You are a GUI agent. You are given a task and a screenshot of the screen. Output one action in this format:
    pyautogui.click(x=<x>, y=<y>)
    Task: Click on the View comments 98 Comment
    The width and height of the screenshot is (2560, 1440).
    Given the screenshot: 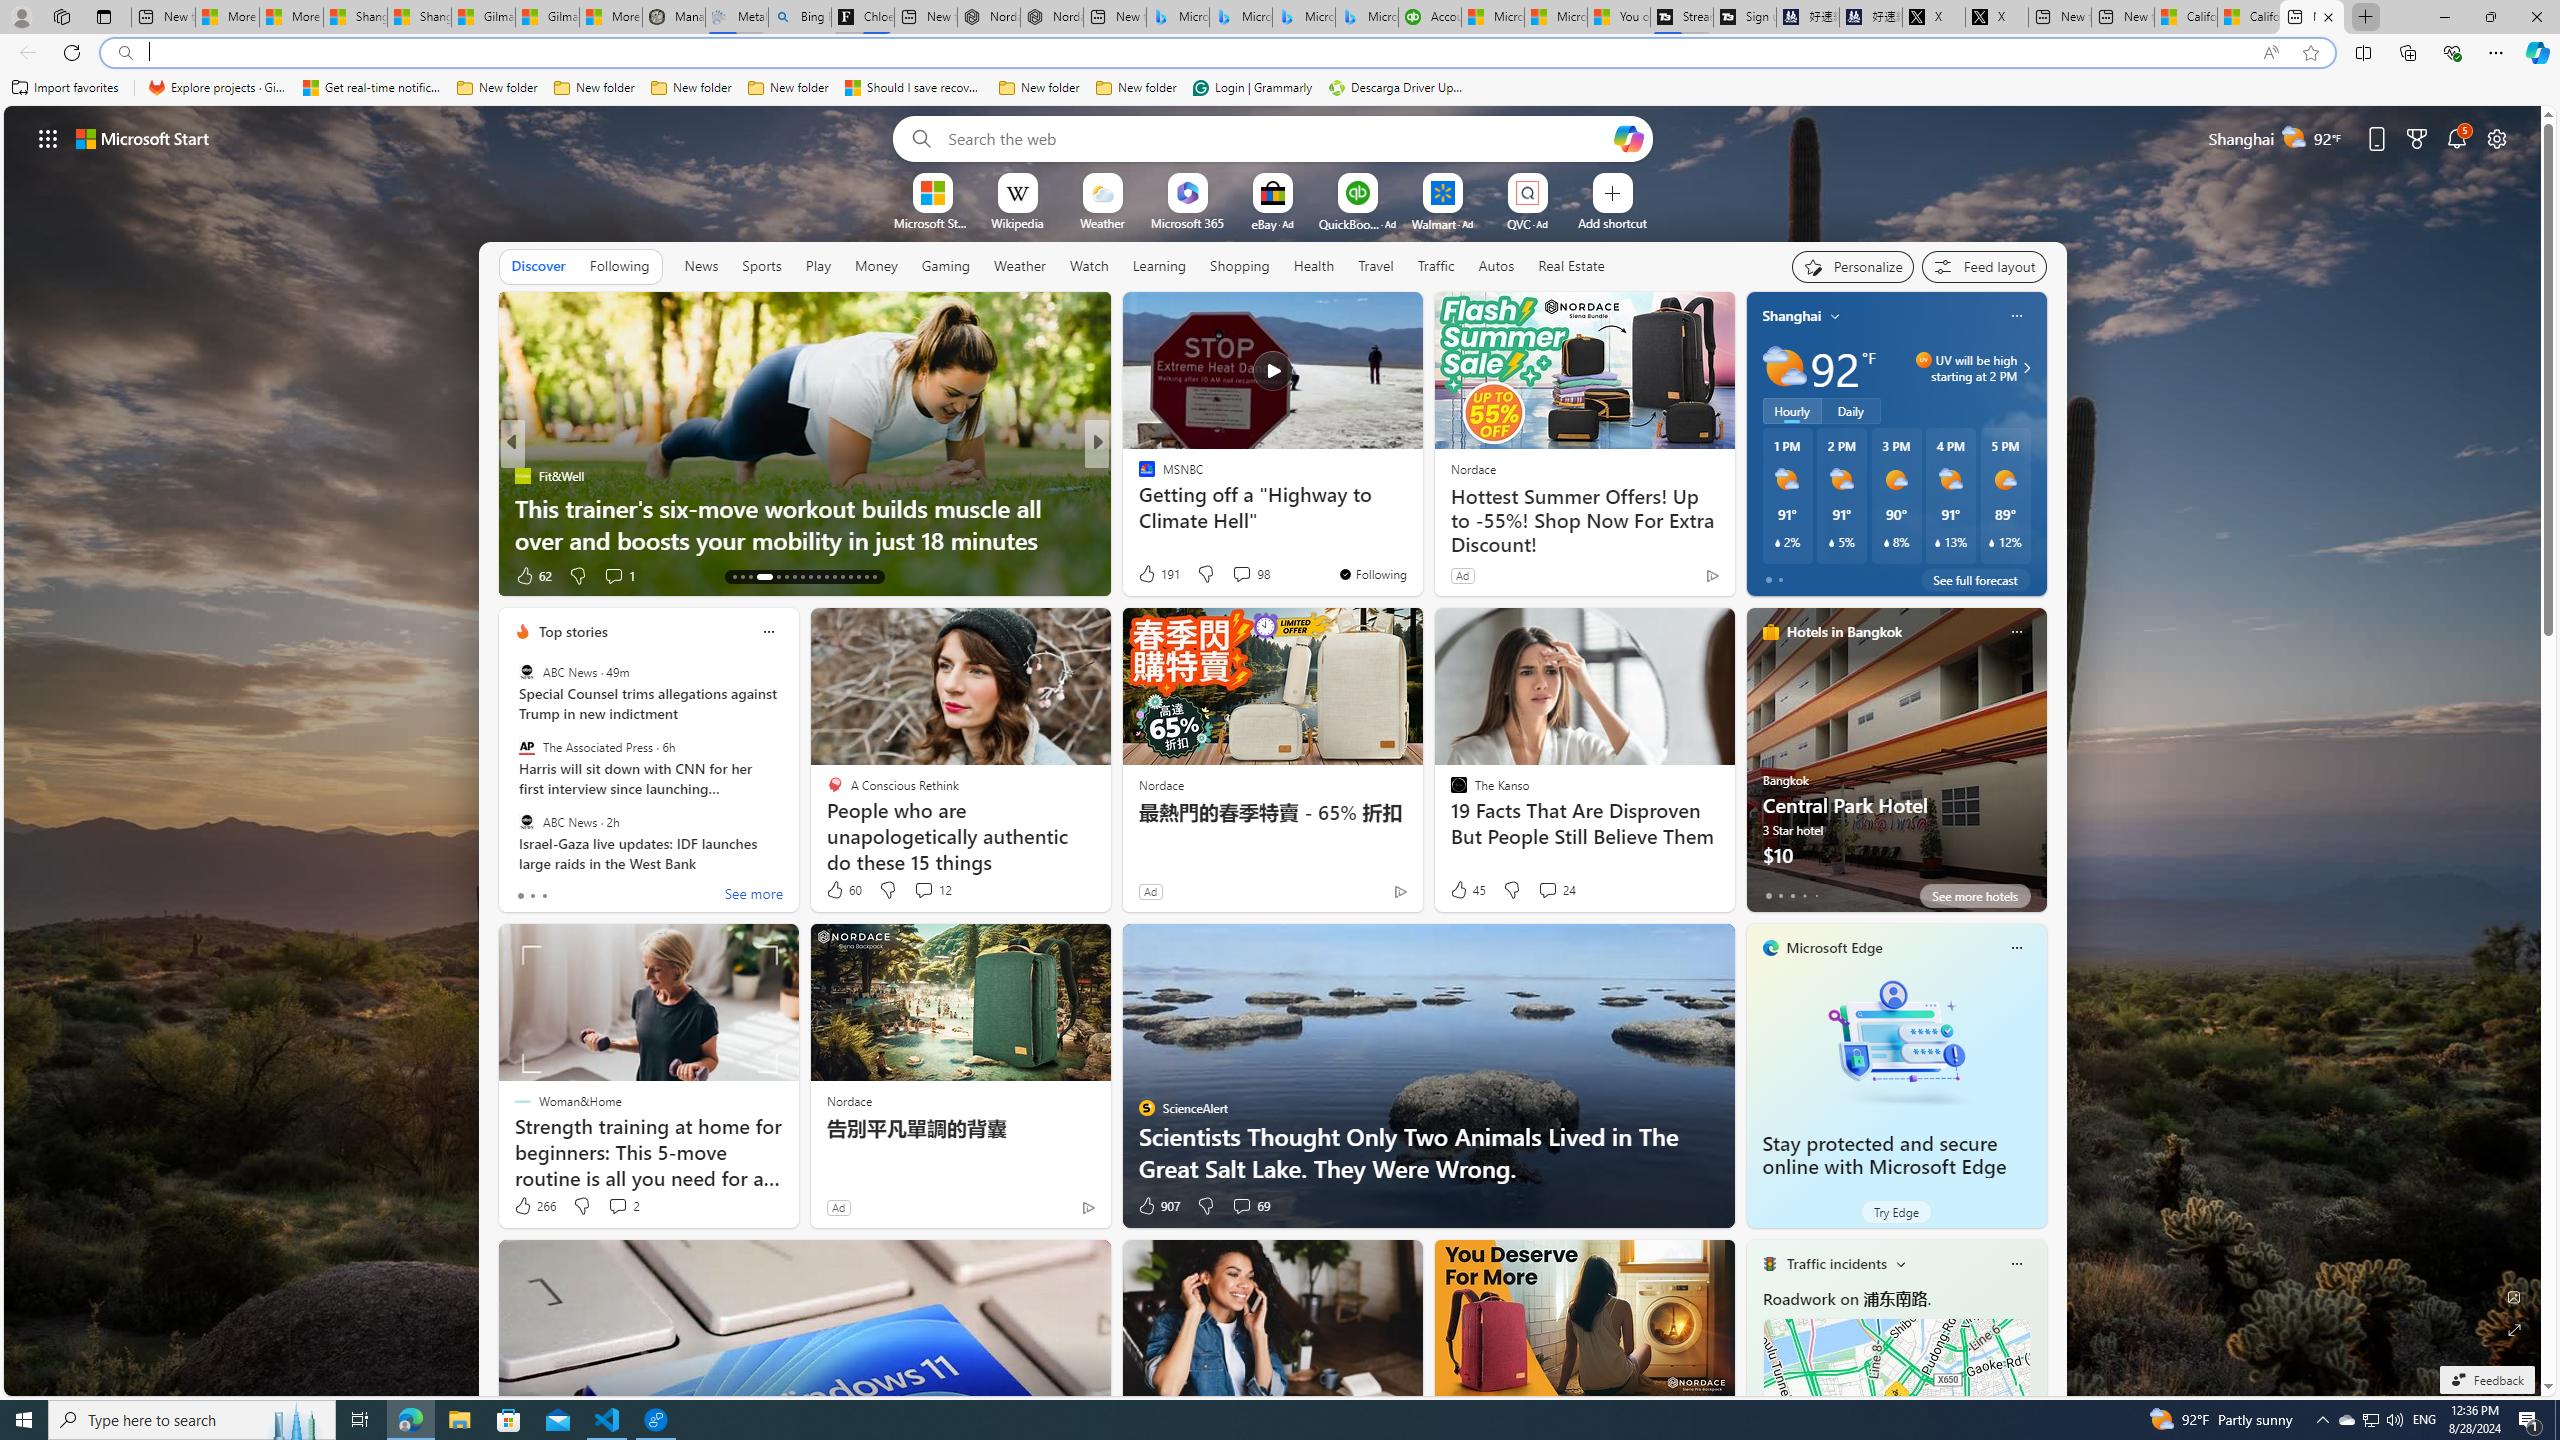 What is the action you would take?
    pyautogui.click(x=1241, y=574)
    